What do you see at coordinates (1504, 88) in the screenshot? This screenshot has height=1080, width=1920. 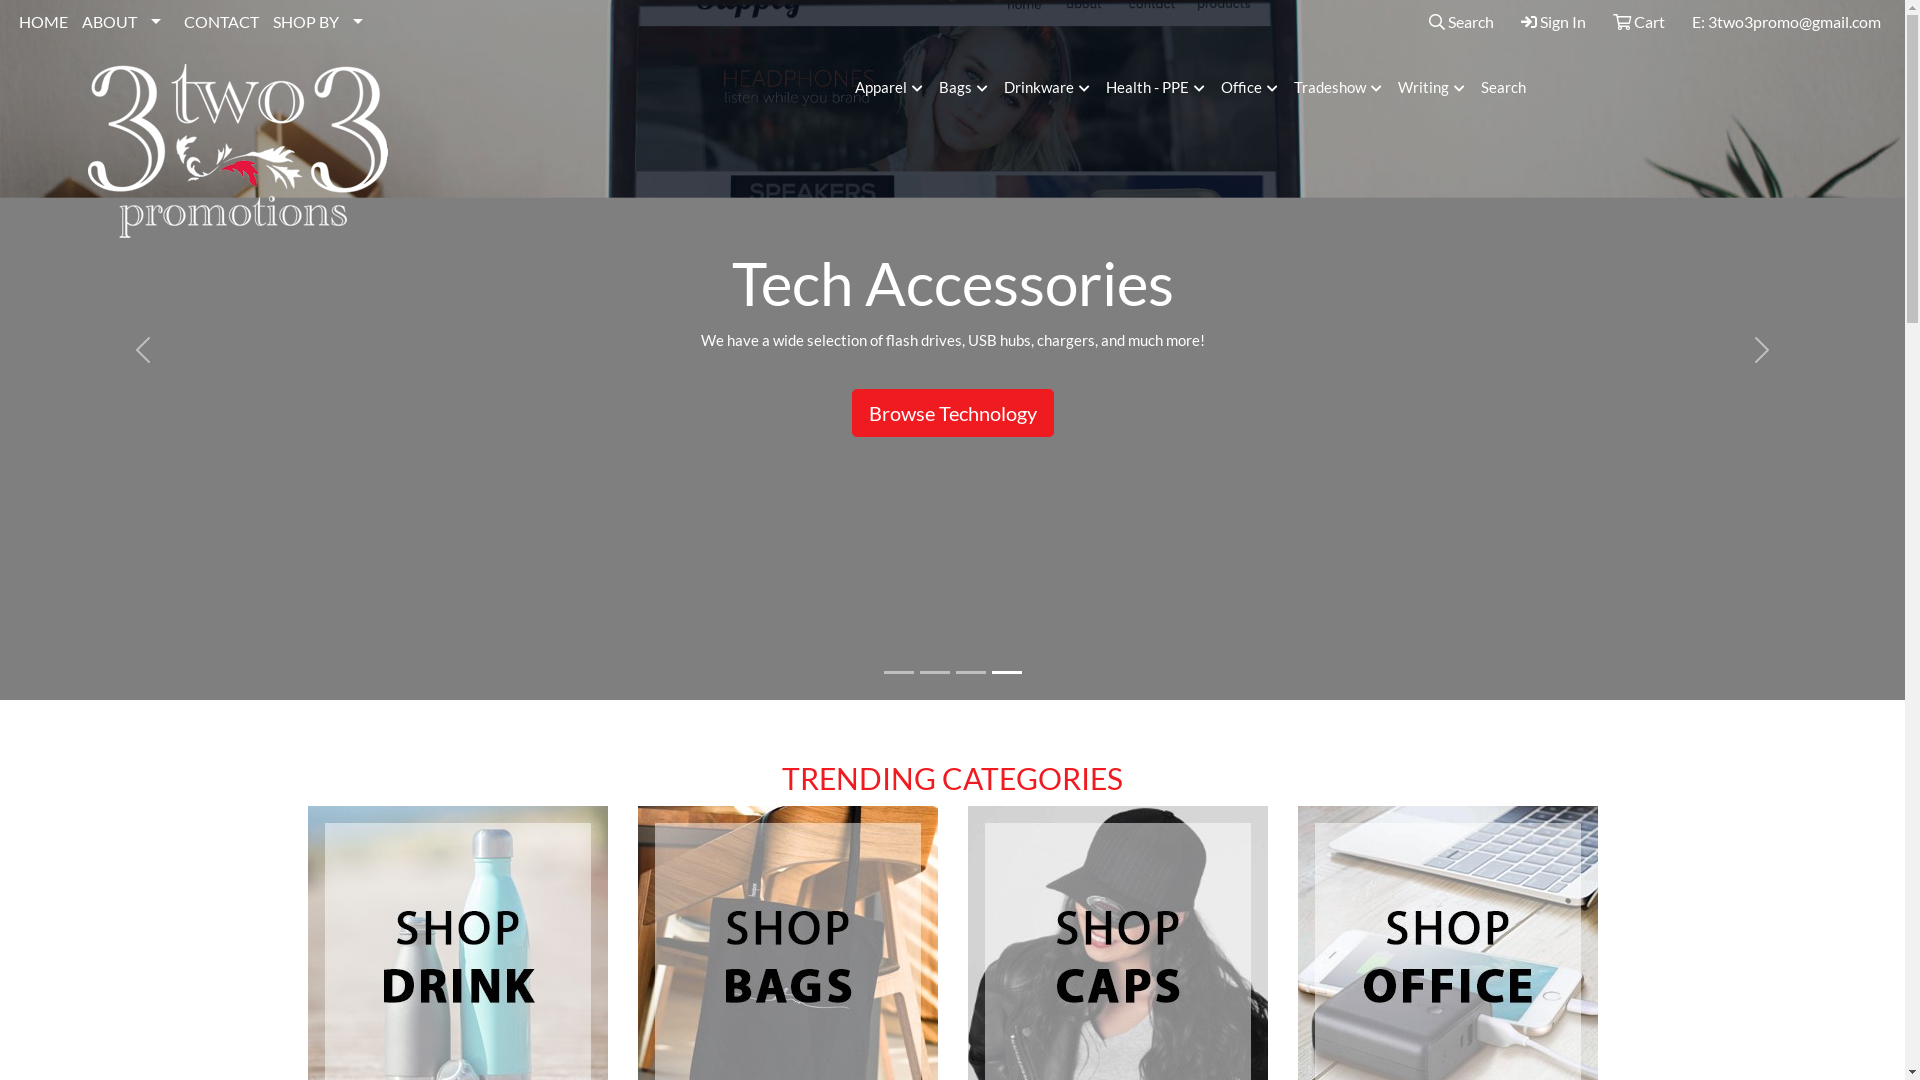 I see `Search` at bounding box center [1504, 88].